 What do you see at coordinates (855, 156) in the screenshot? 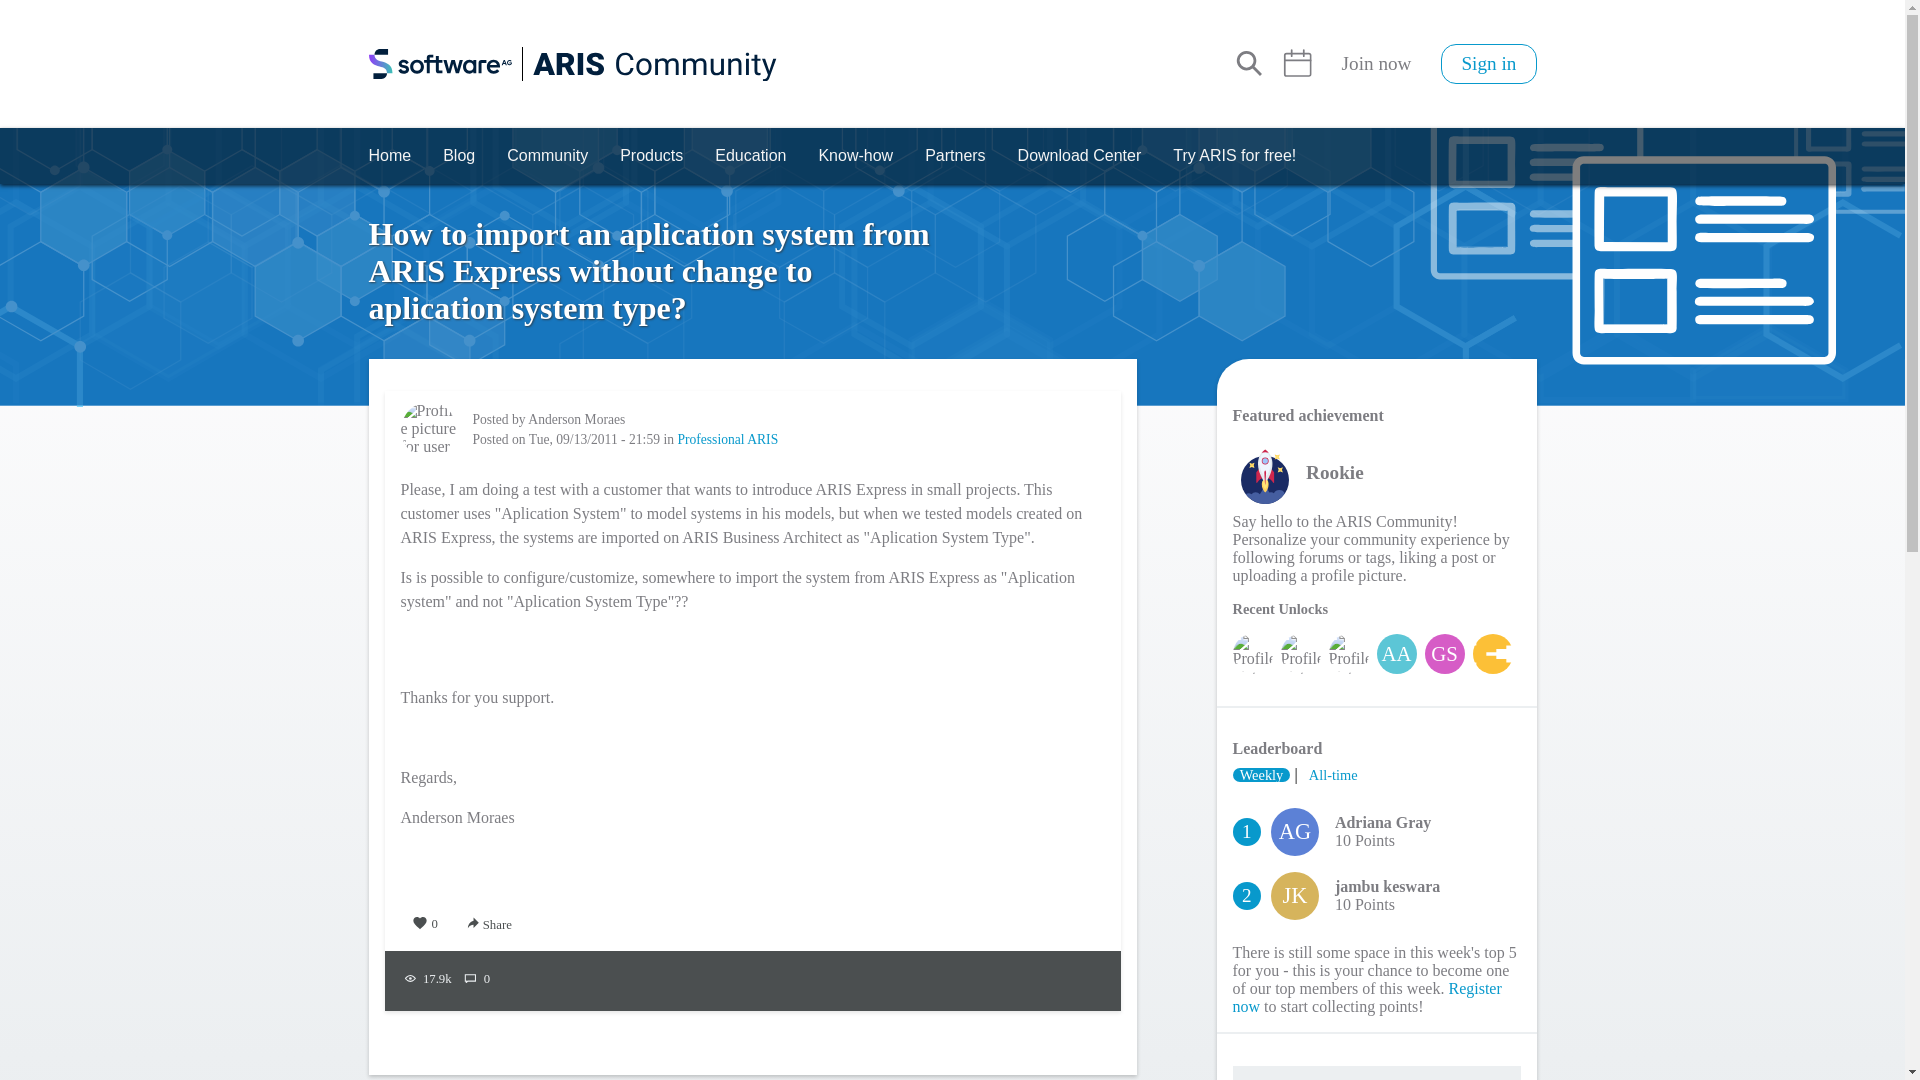
I see `Know-how` at bounding box center [855, 156].